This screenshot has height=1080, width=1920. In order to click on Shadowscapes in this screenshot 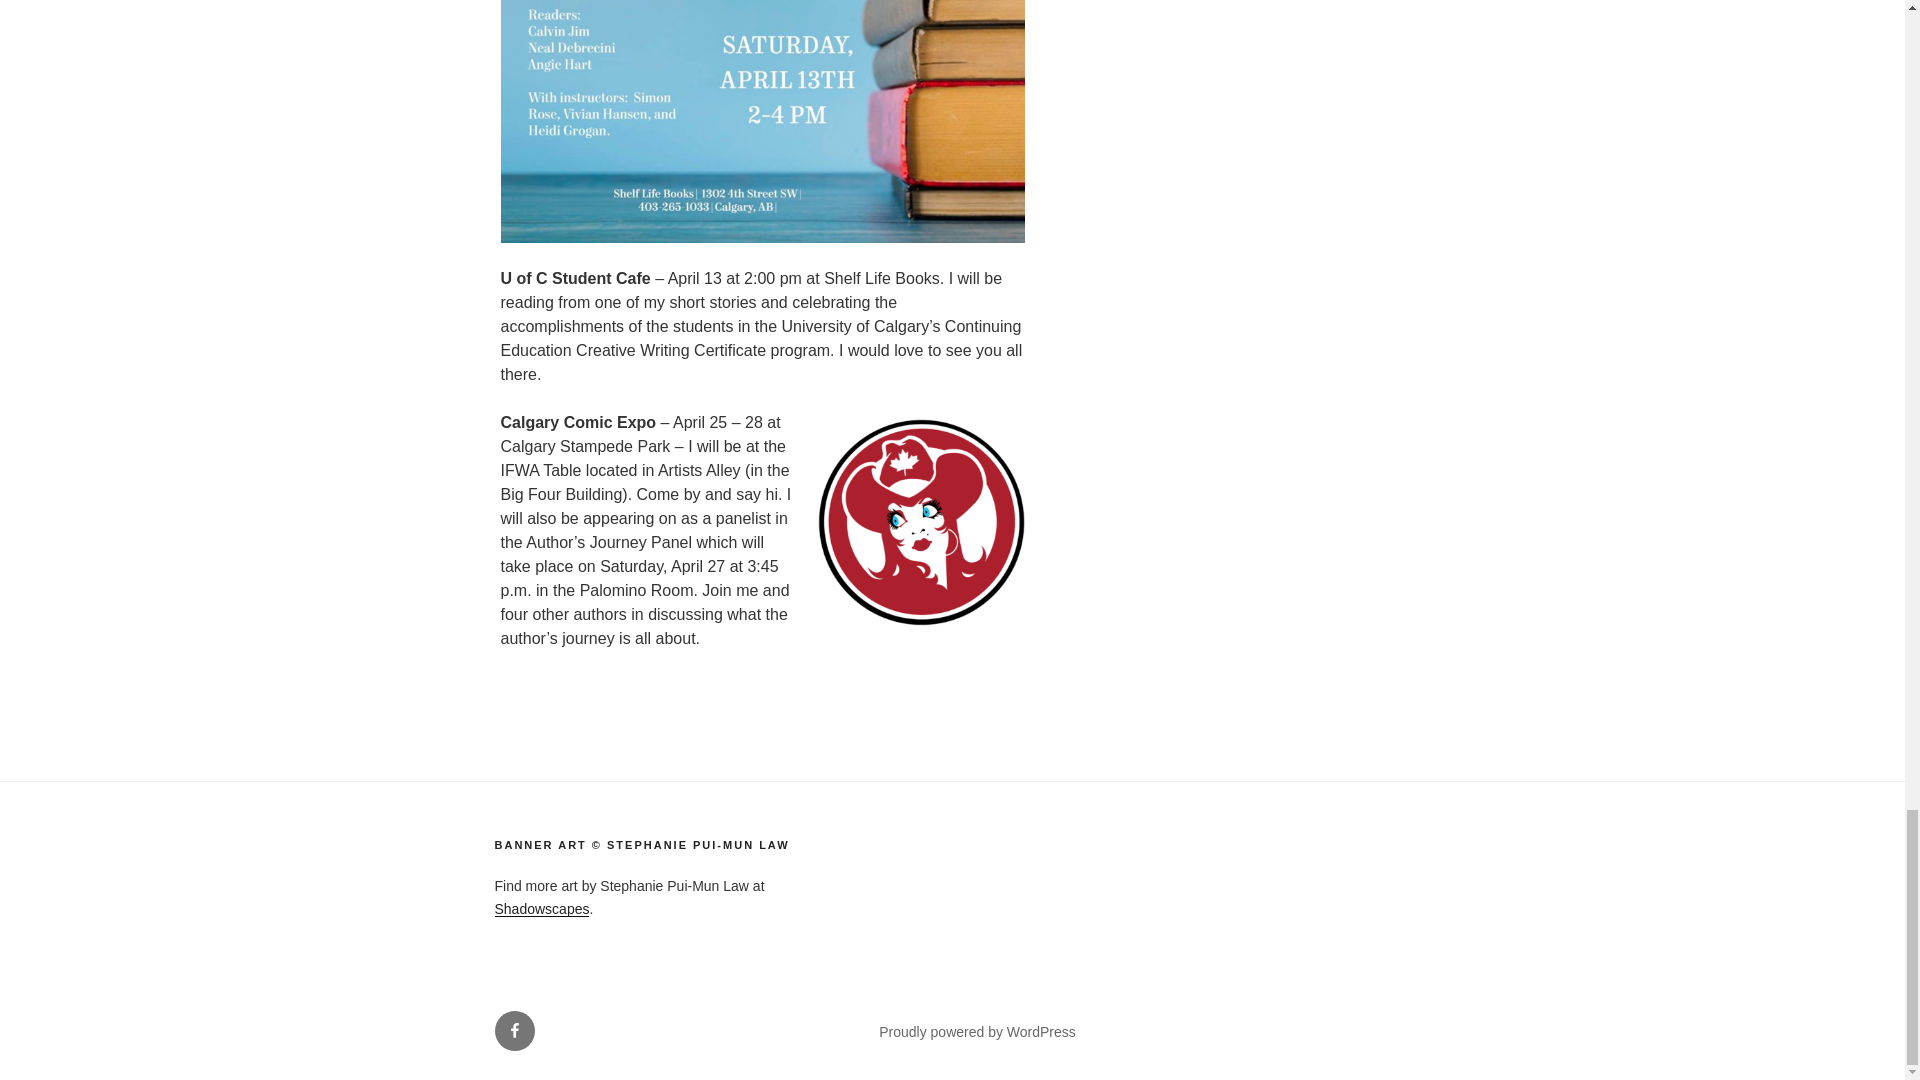, I will do `click(541, 908)`.